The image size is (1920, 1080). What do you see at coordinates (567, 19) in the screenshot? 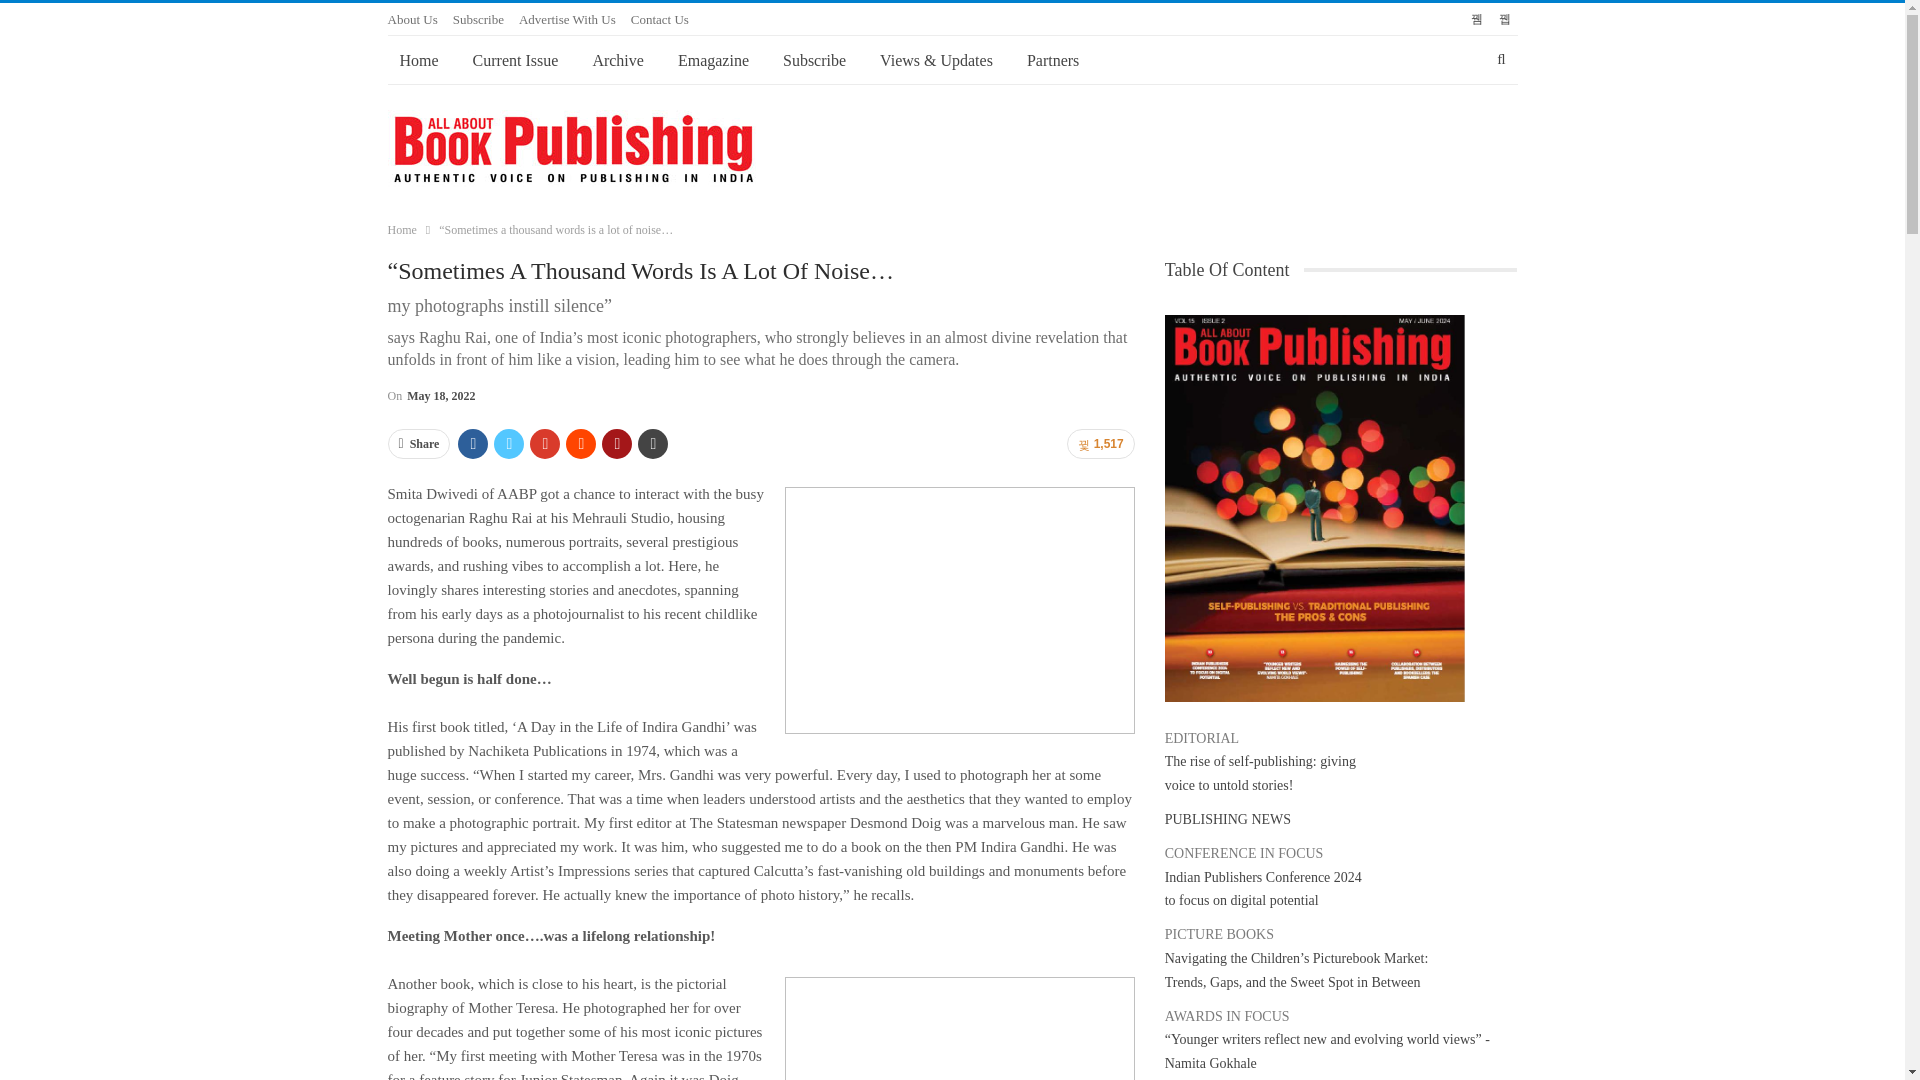
I see `Advertise With Us` at bounding box center [567, 19].